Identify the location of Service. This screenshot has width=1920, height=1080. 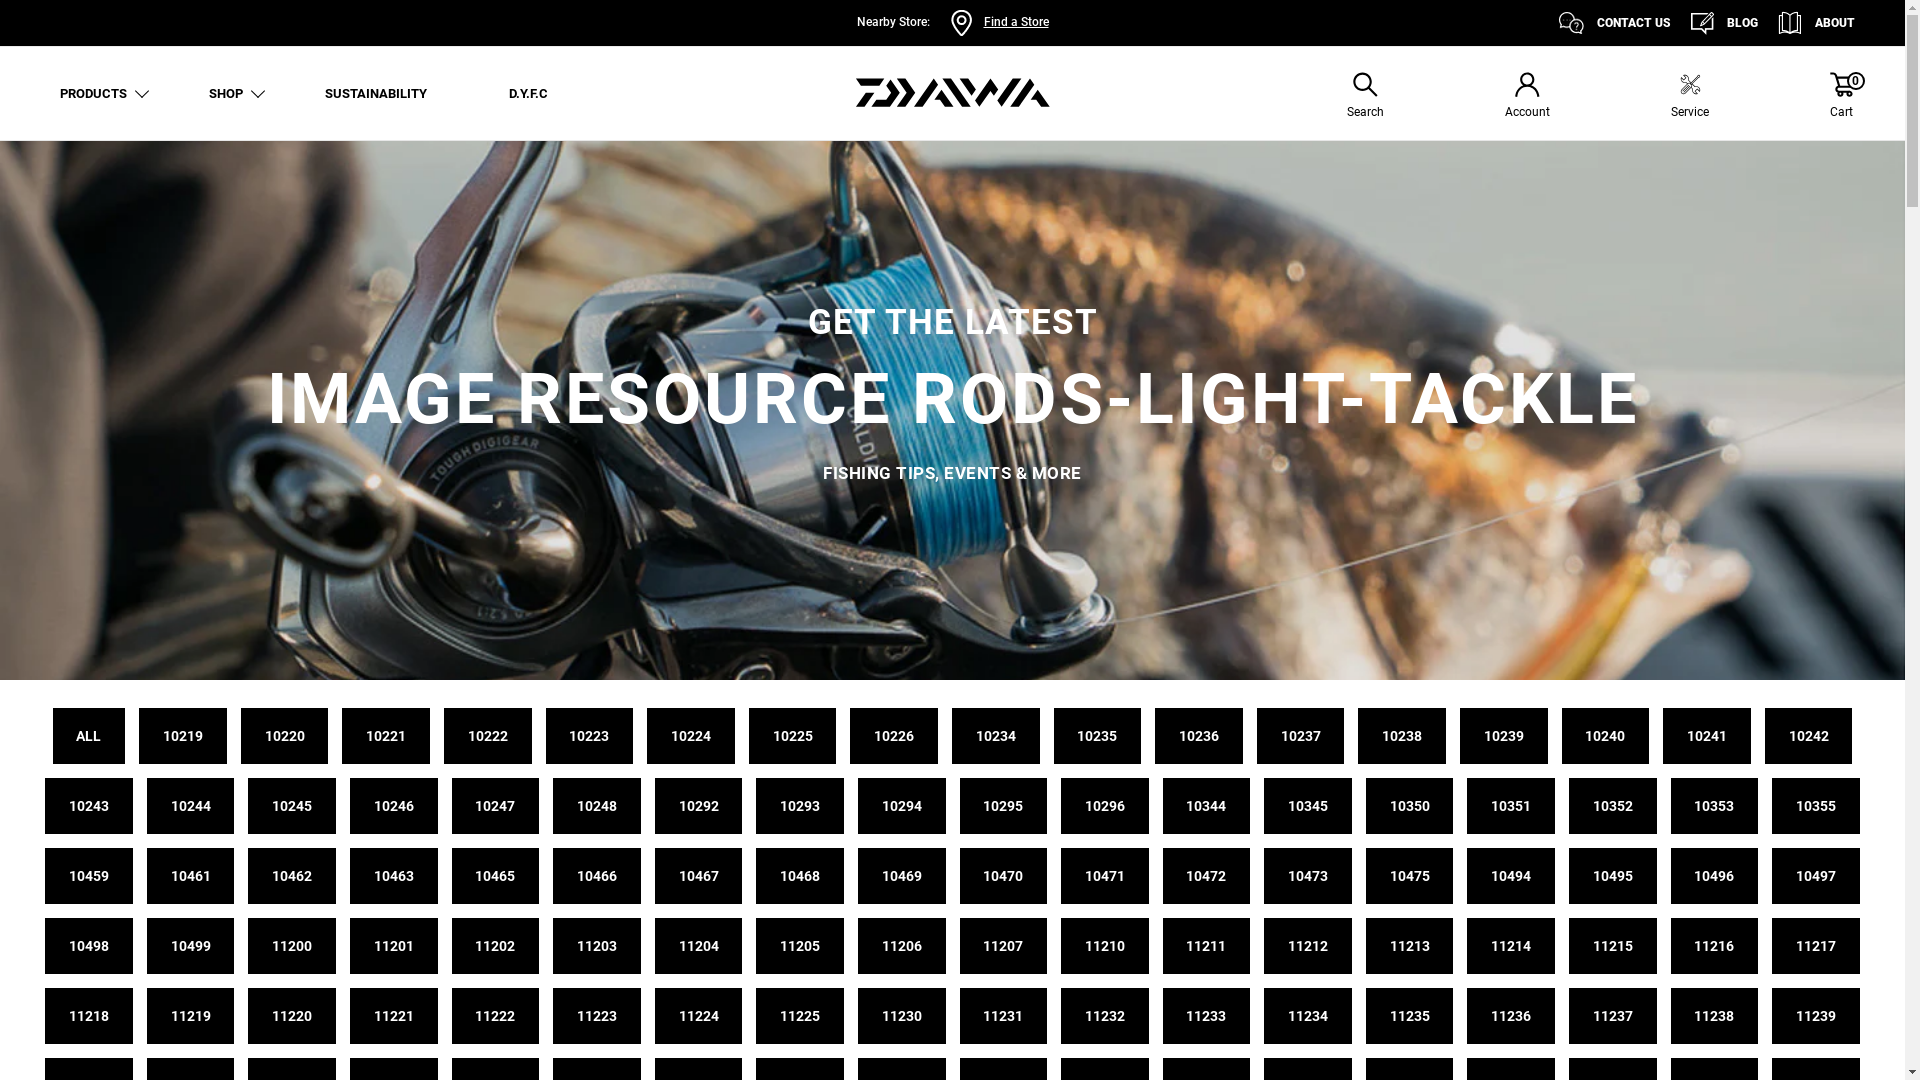
(1690, 97).